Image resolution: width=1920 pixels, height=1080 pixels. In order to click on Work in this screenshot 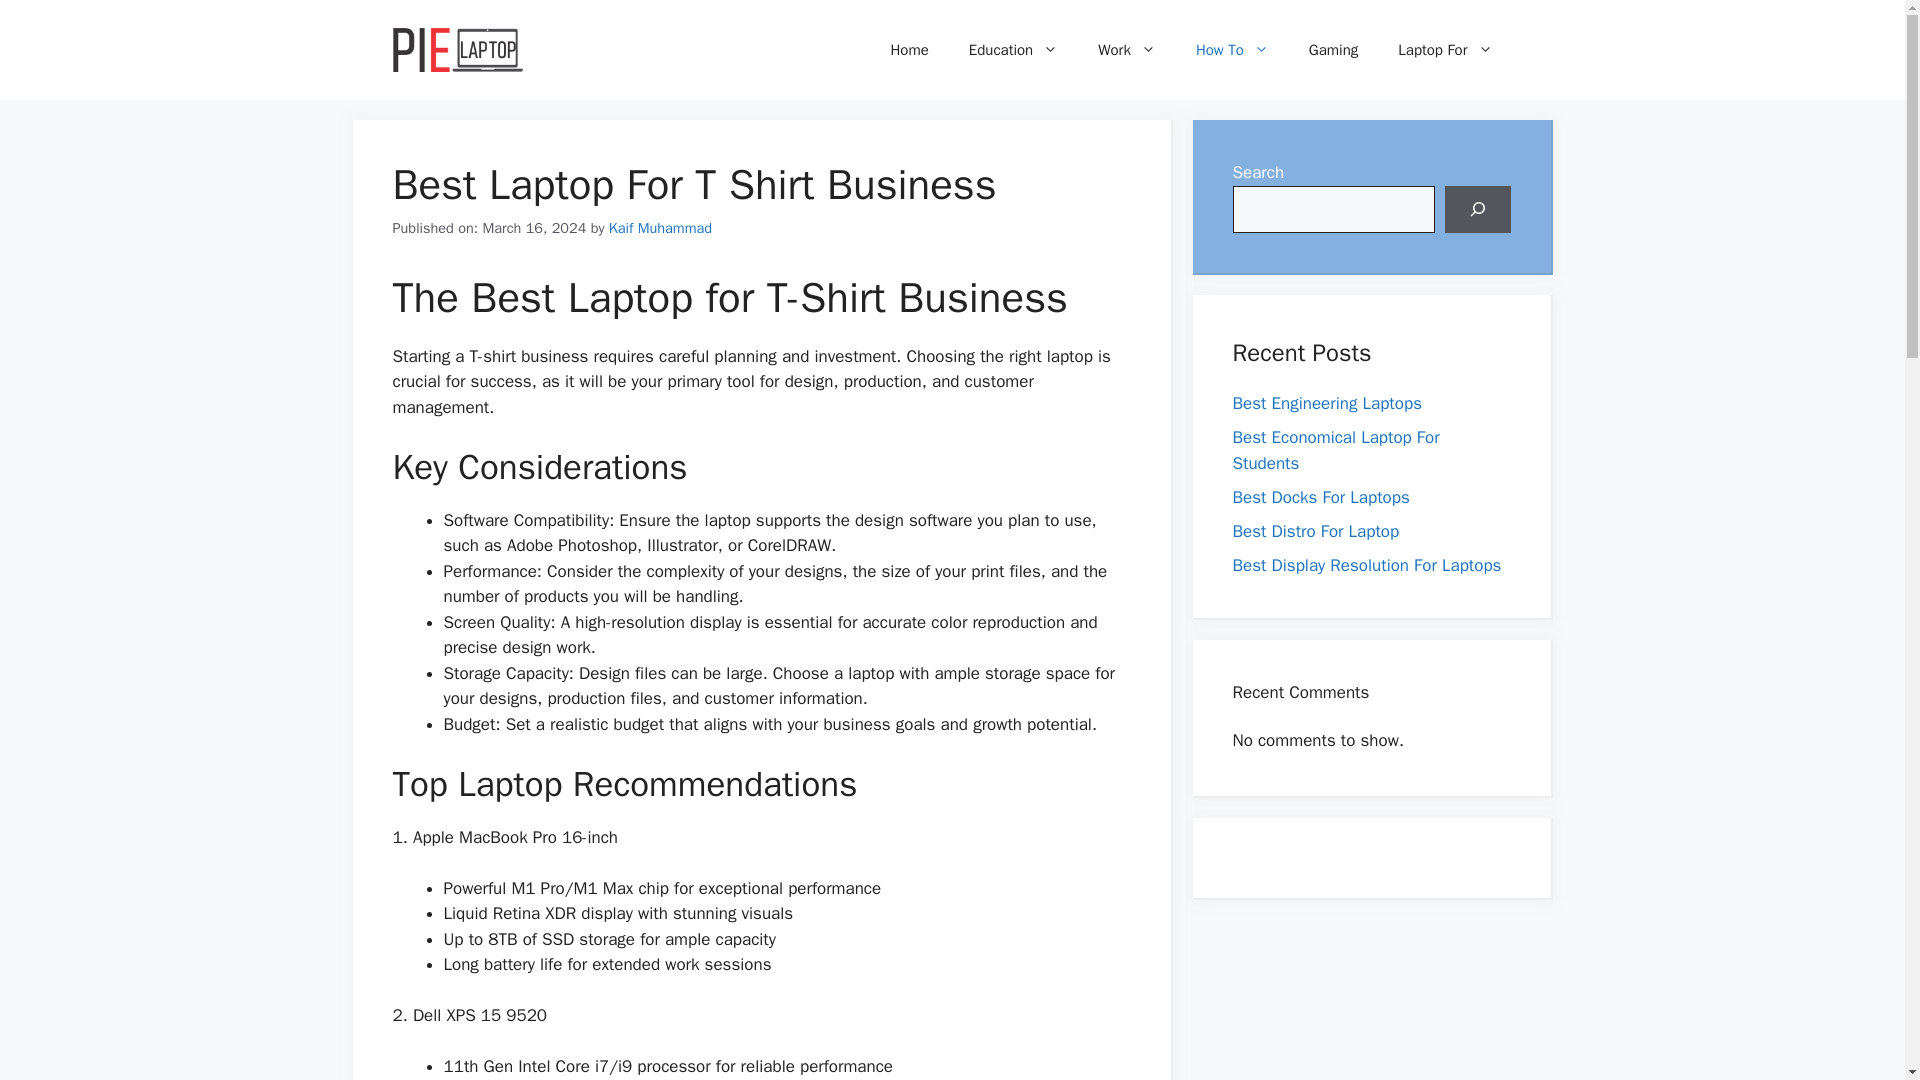, I will do `click(1126, 50)`.